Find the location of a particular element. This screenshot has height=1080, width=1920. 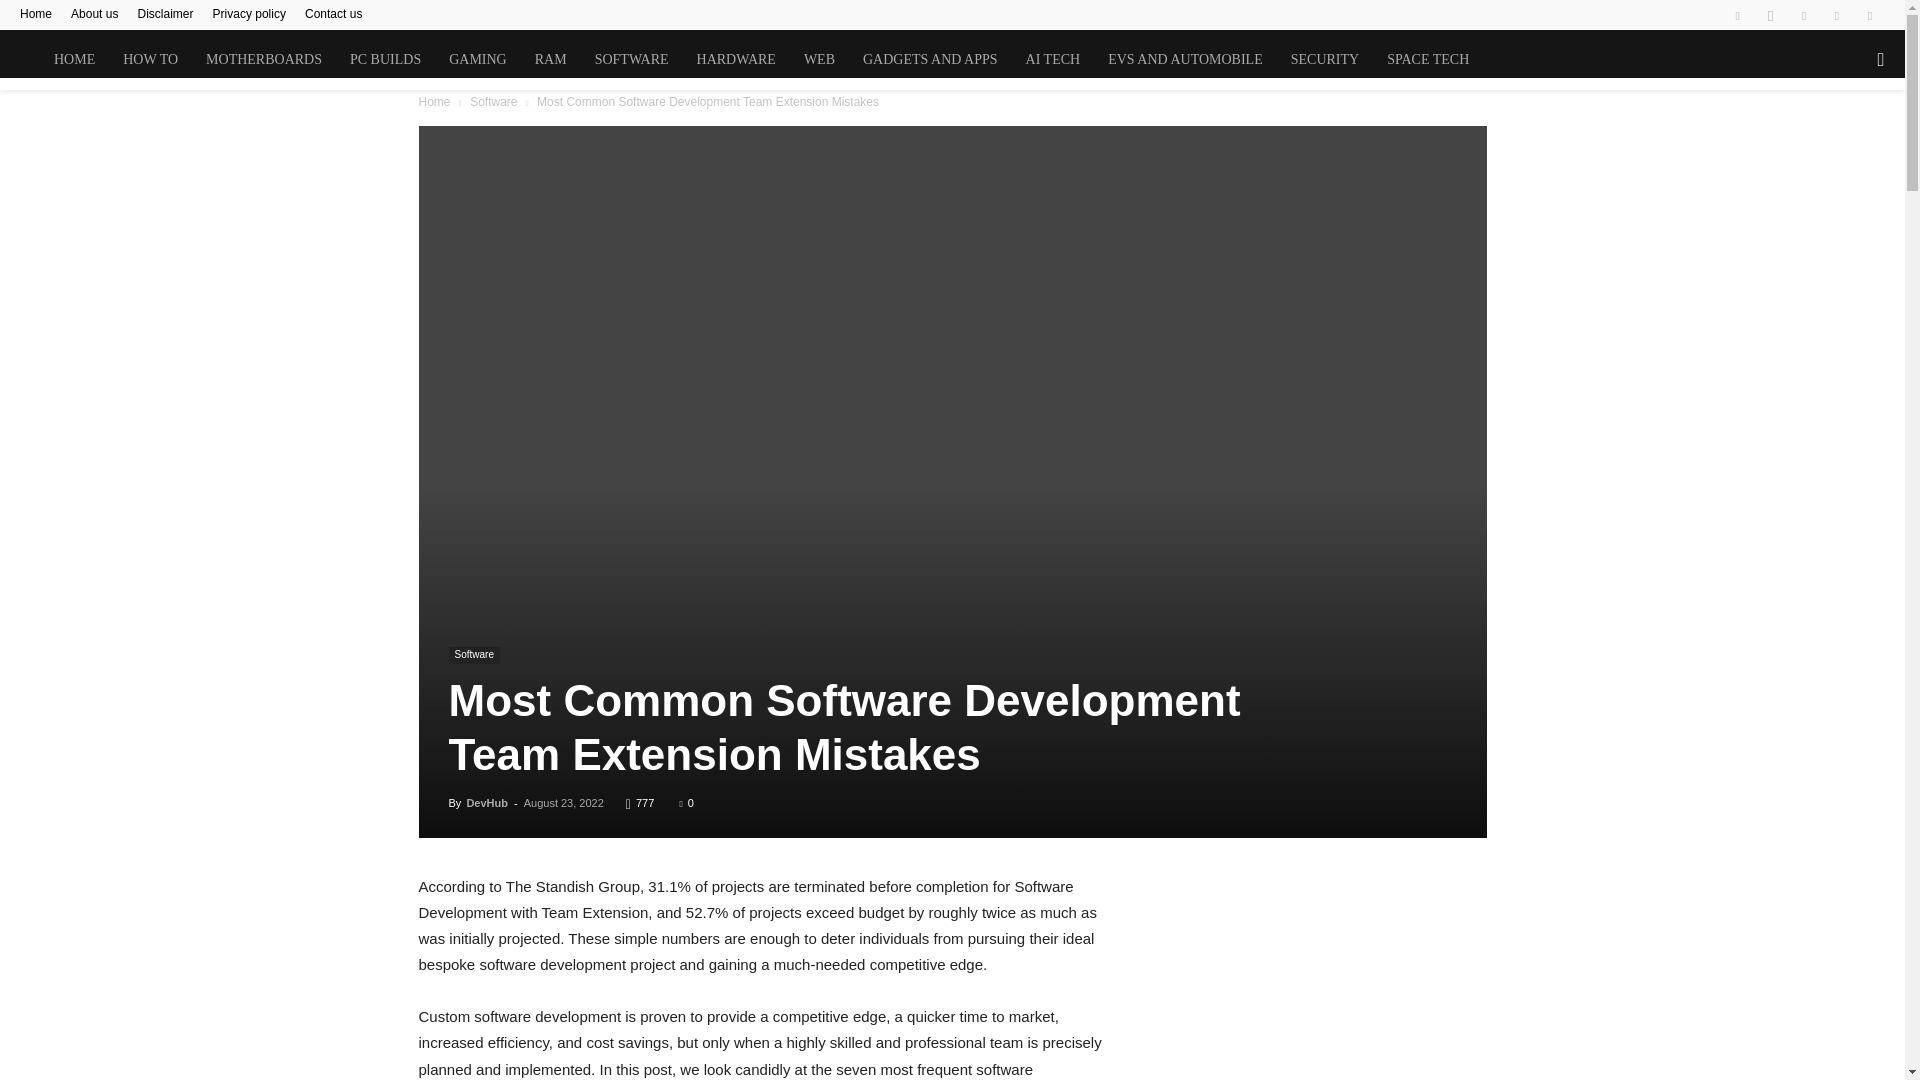

Contact us is located at coordinates (334, 13).